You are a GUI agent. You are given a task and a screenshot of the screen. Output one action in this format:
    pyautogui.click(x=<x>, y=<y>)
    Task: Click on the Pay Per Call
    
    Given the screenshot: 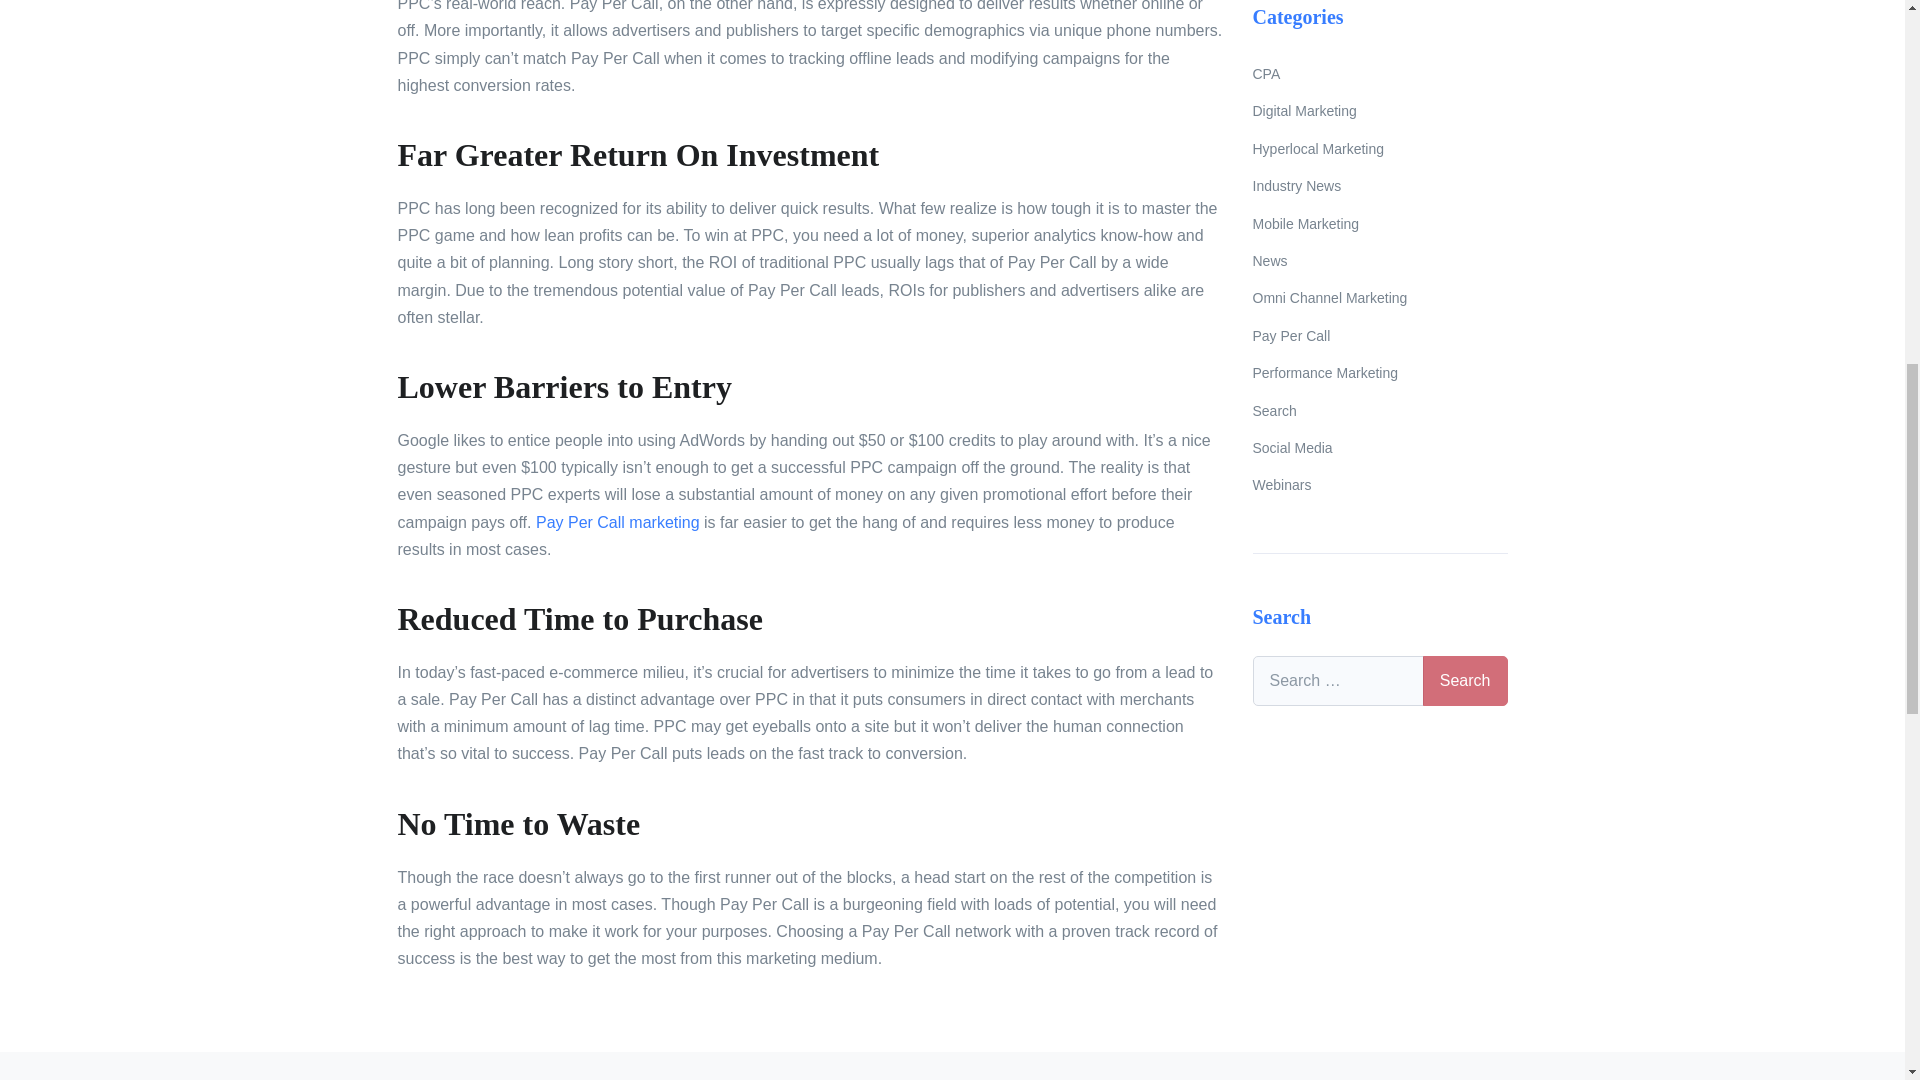 What is the action you would take?
    pyautogui.click(x=1379, y=336)
    